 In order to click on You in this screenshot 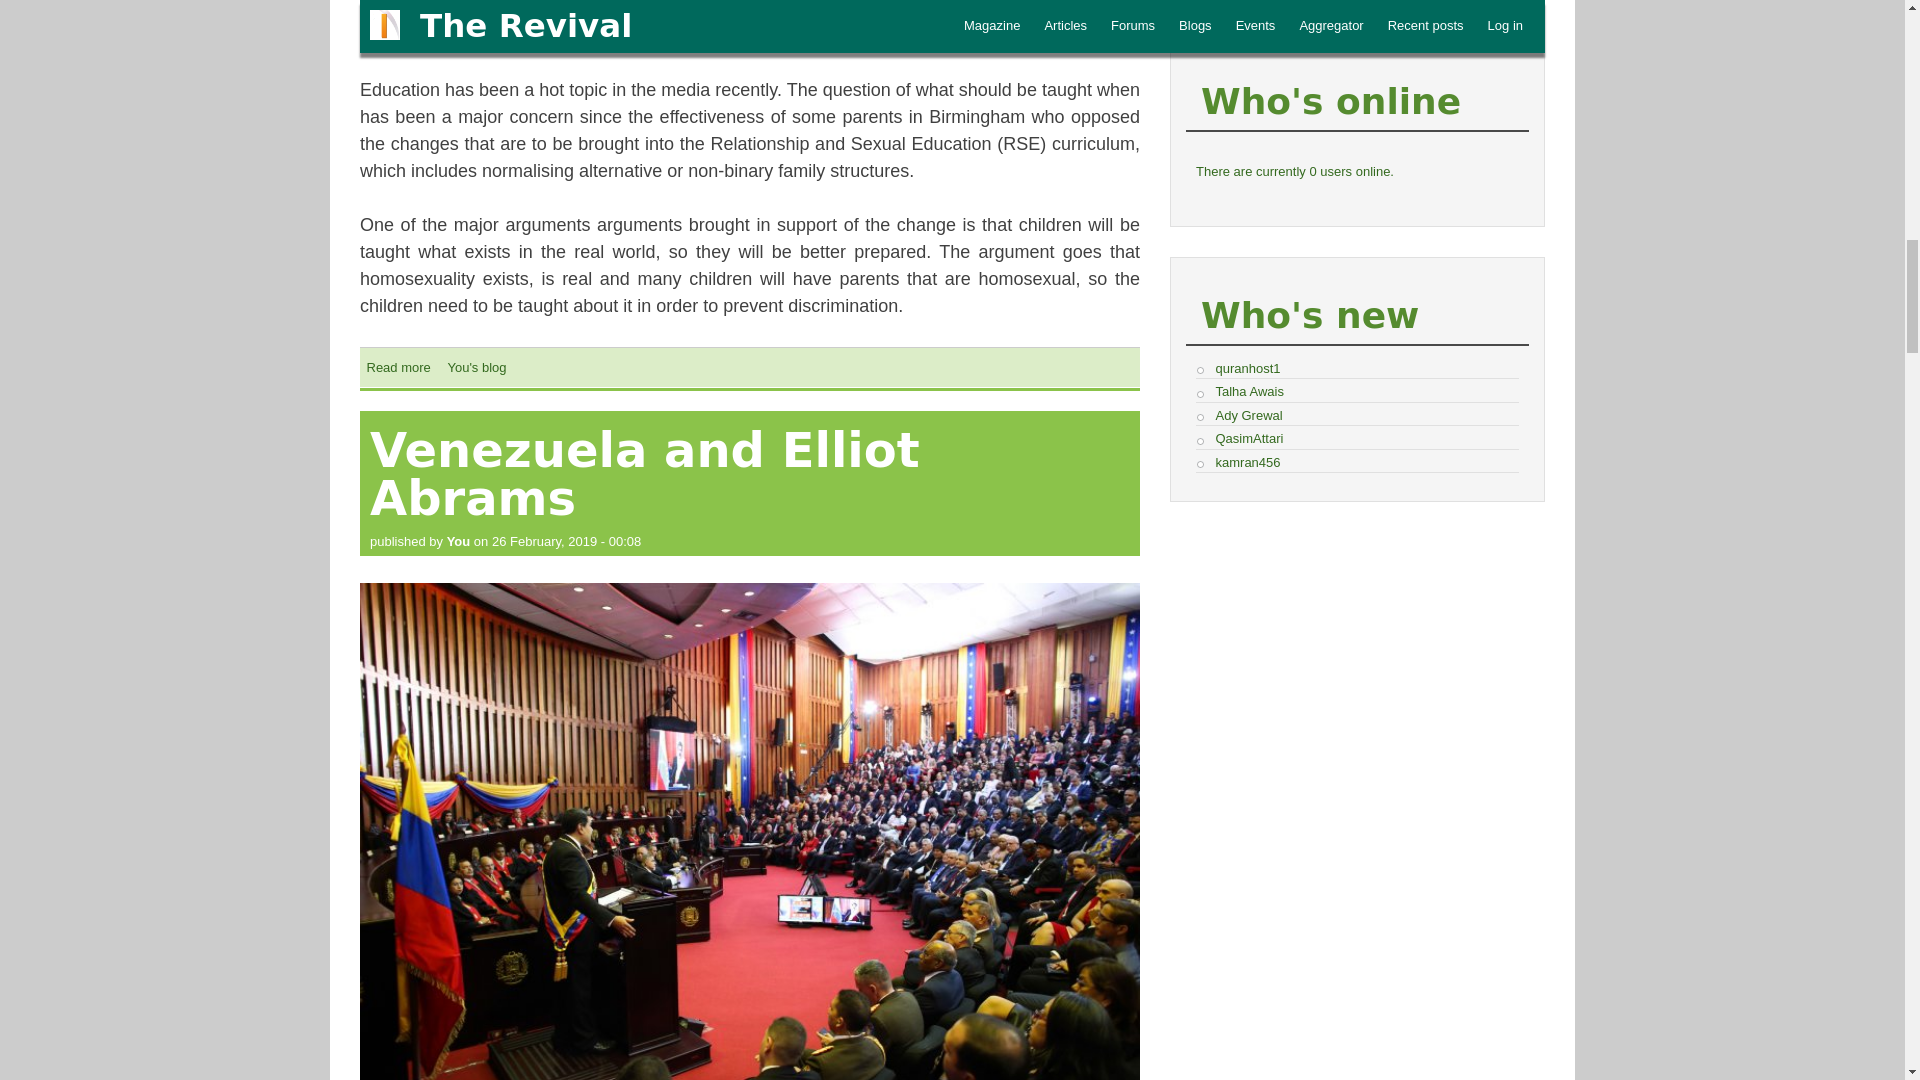, I will do `click(458, 540)`.